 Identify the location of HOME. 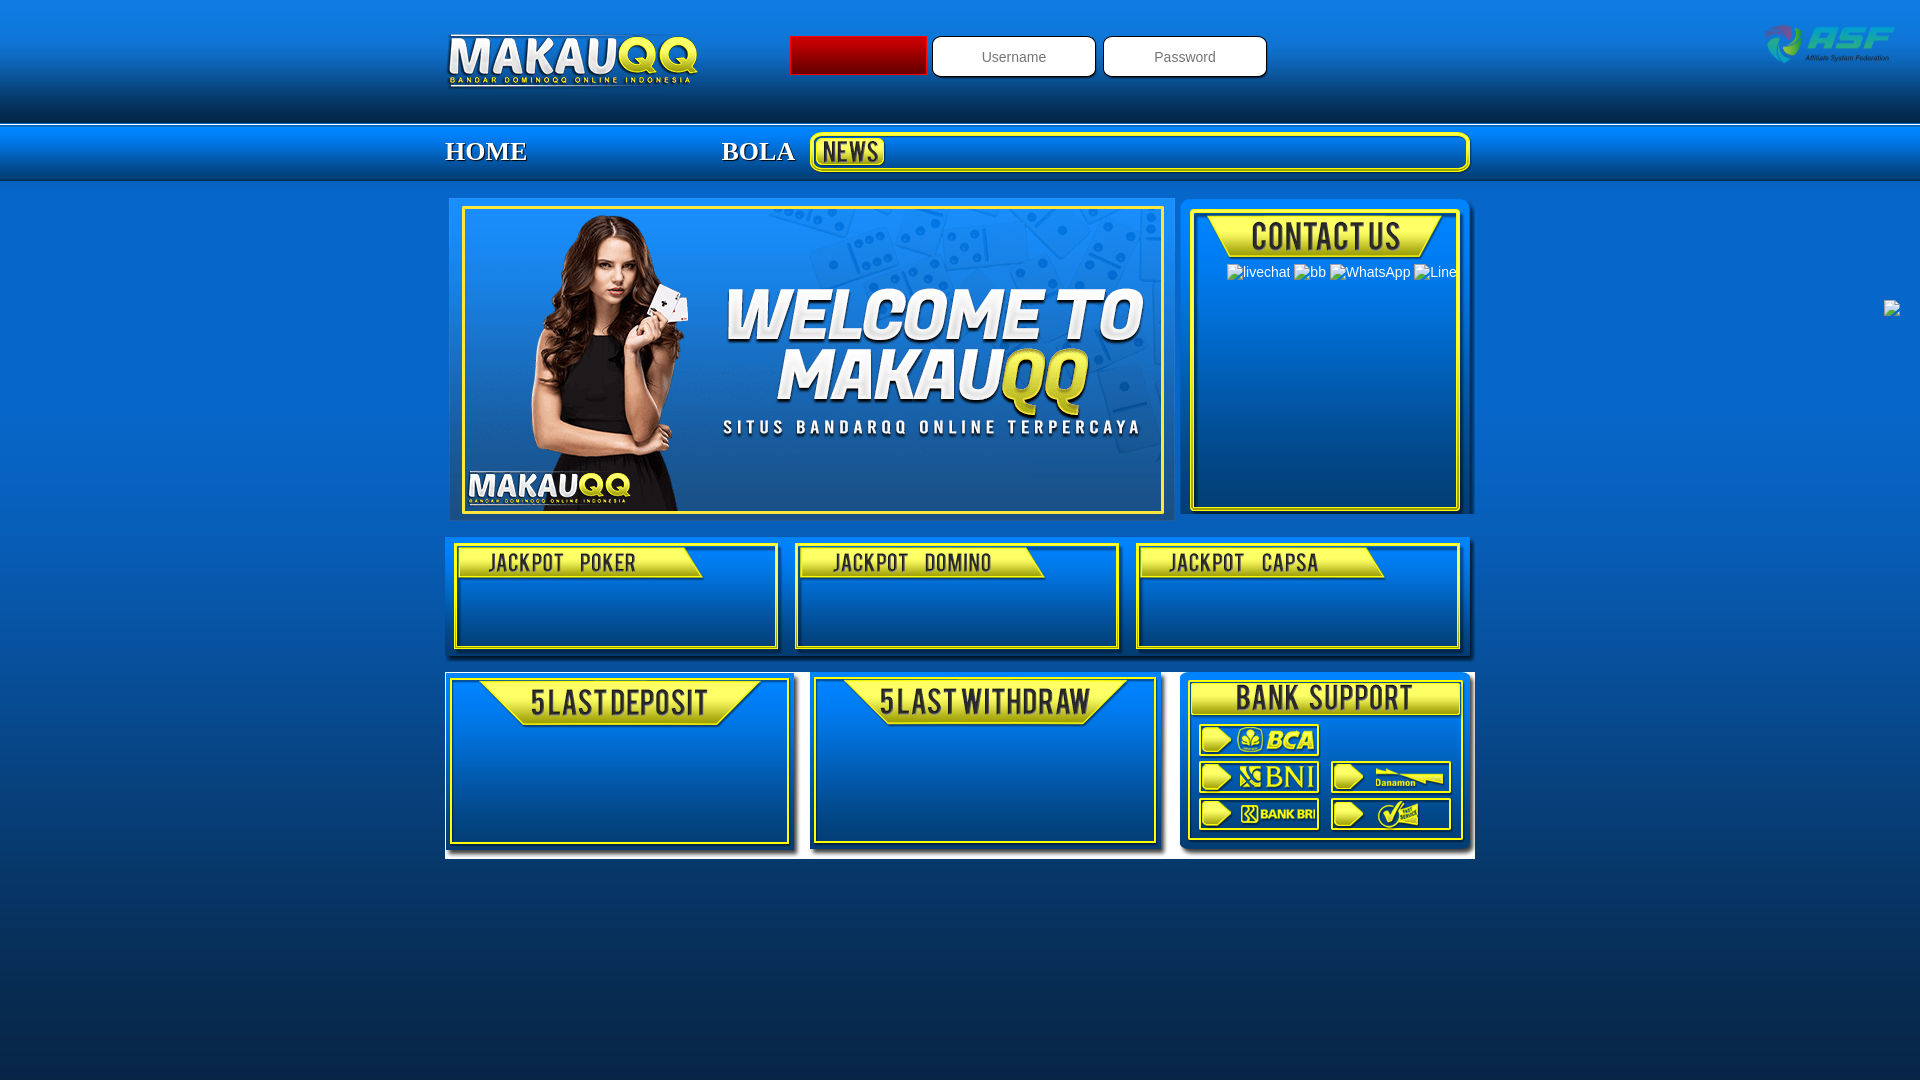
(486, 152).